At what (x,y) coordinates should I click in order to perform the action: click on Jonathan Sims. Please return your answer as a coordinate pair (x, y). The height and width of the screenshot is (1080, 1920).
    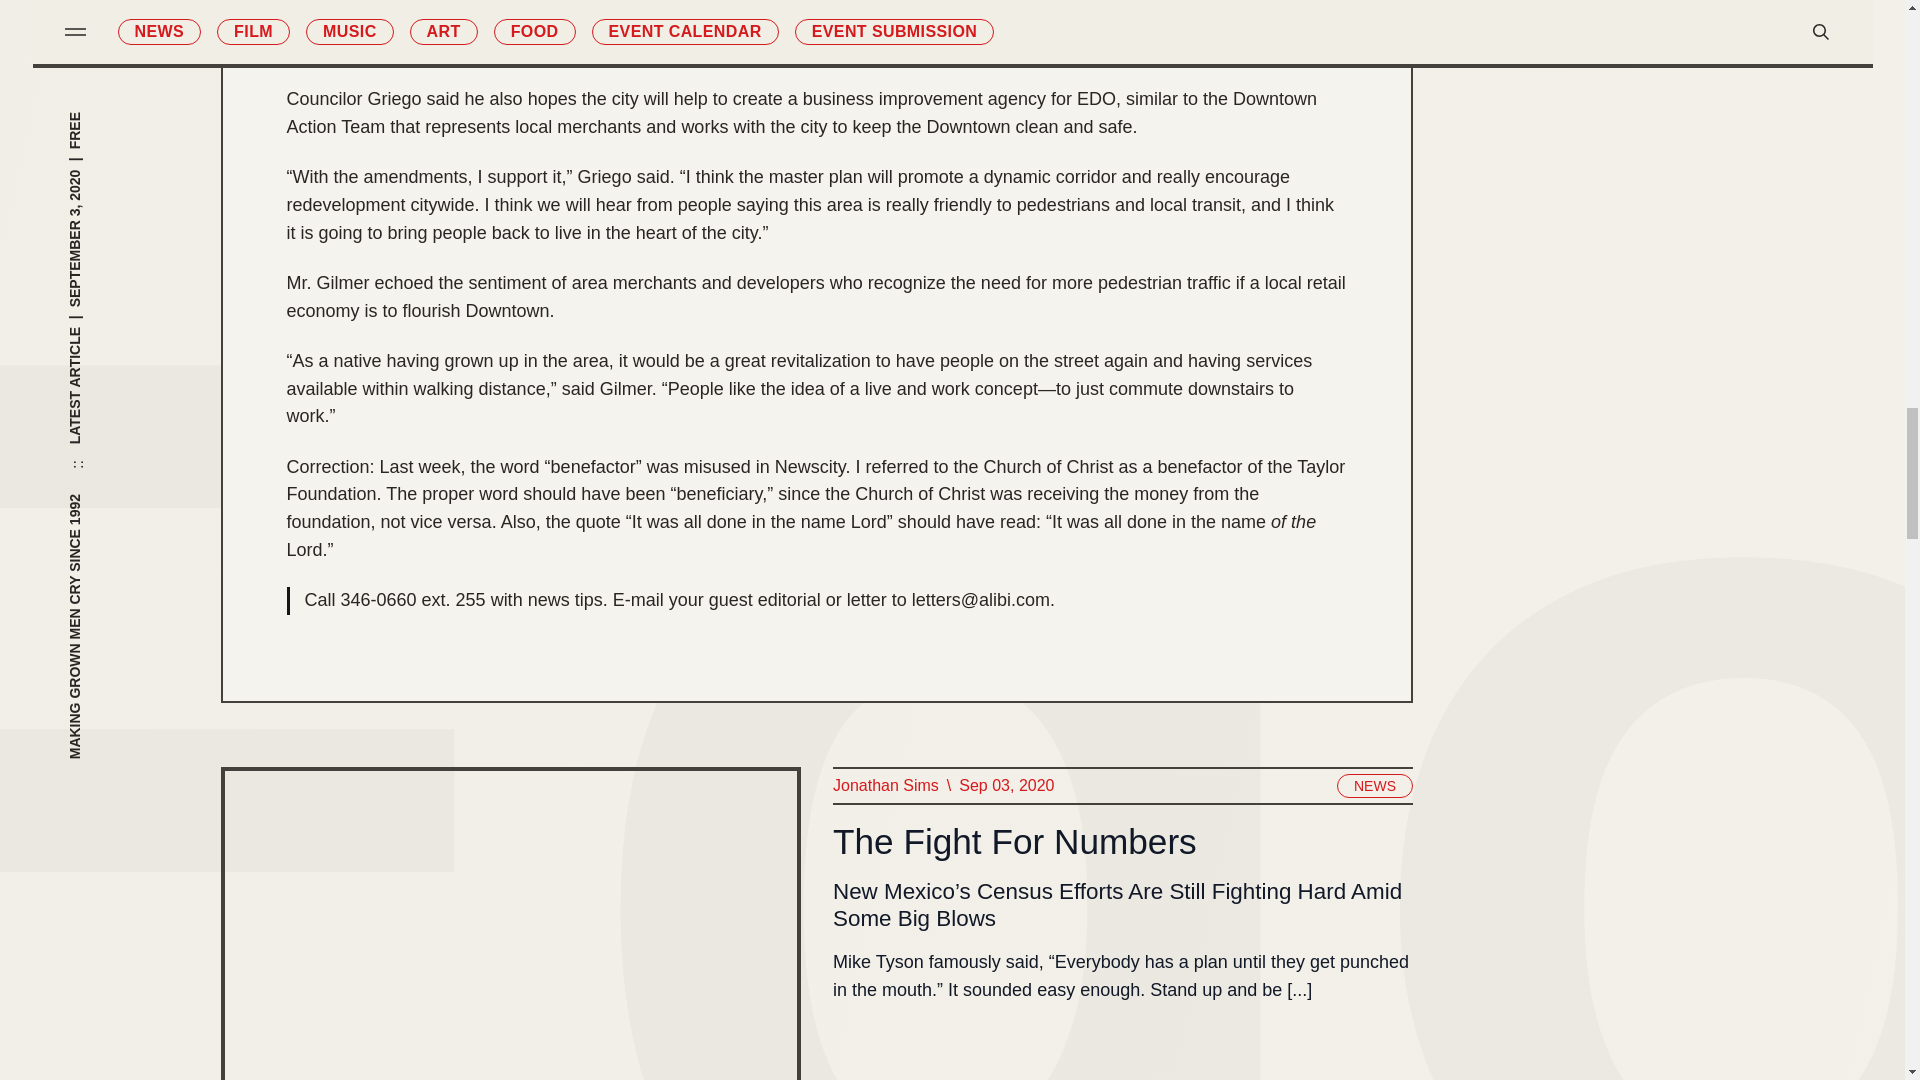
    Looking at the image, I should click on (884, 786).